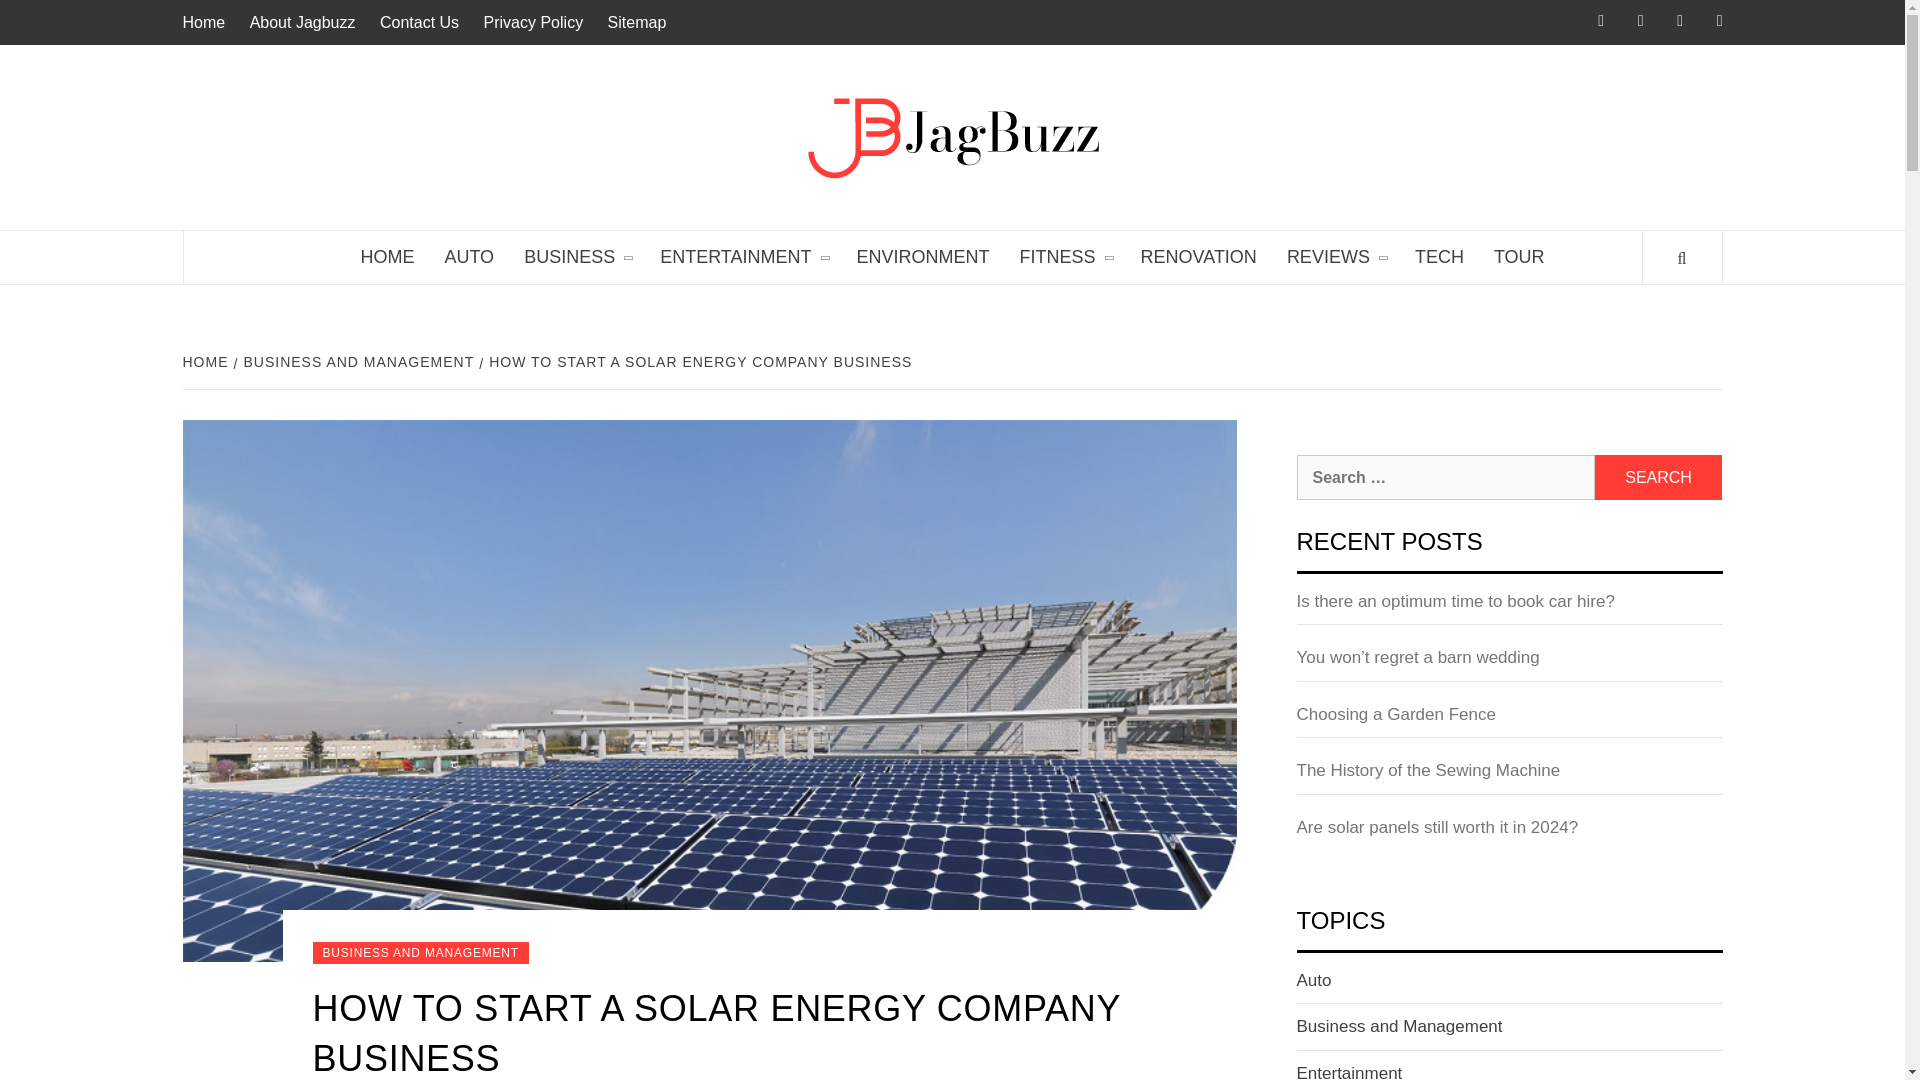 This screenshot has height=1080, width=1920. Describe the element at coordinates (303, 22) in the screenshot. I see `About Jagbuzz` at that location.